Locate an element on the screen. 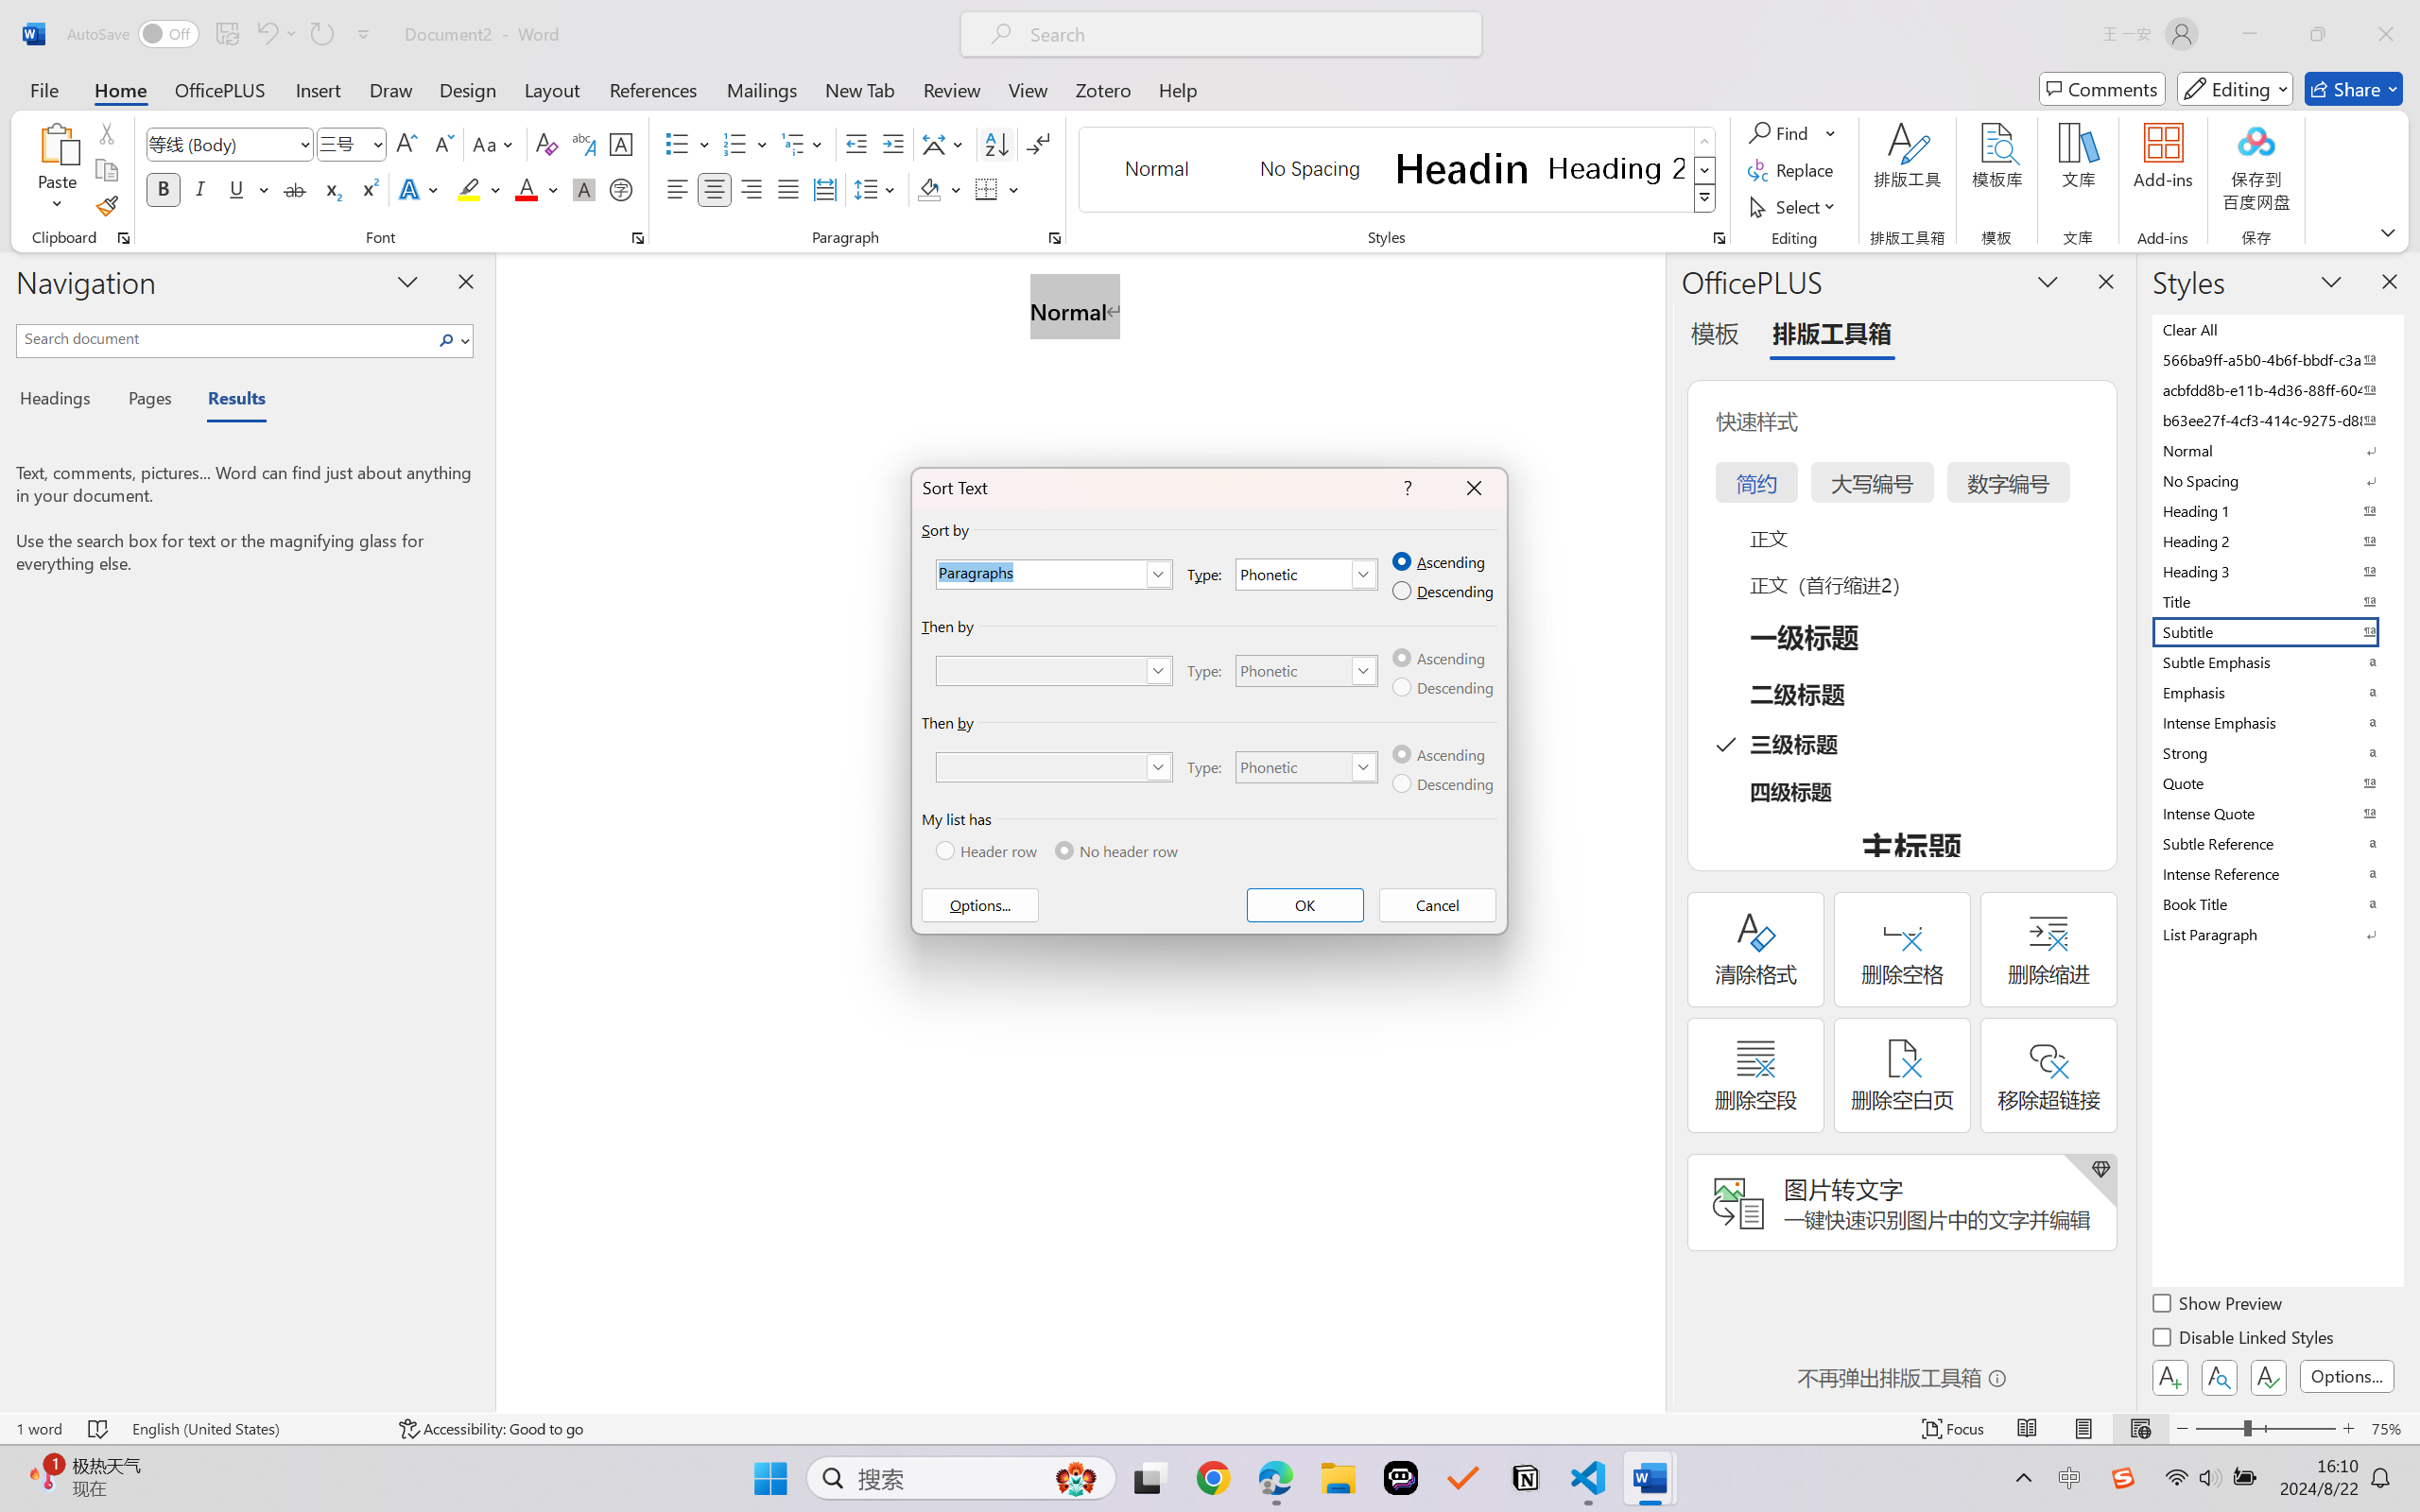  Restore Down is located at coordinates (2318, 34).